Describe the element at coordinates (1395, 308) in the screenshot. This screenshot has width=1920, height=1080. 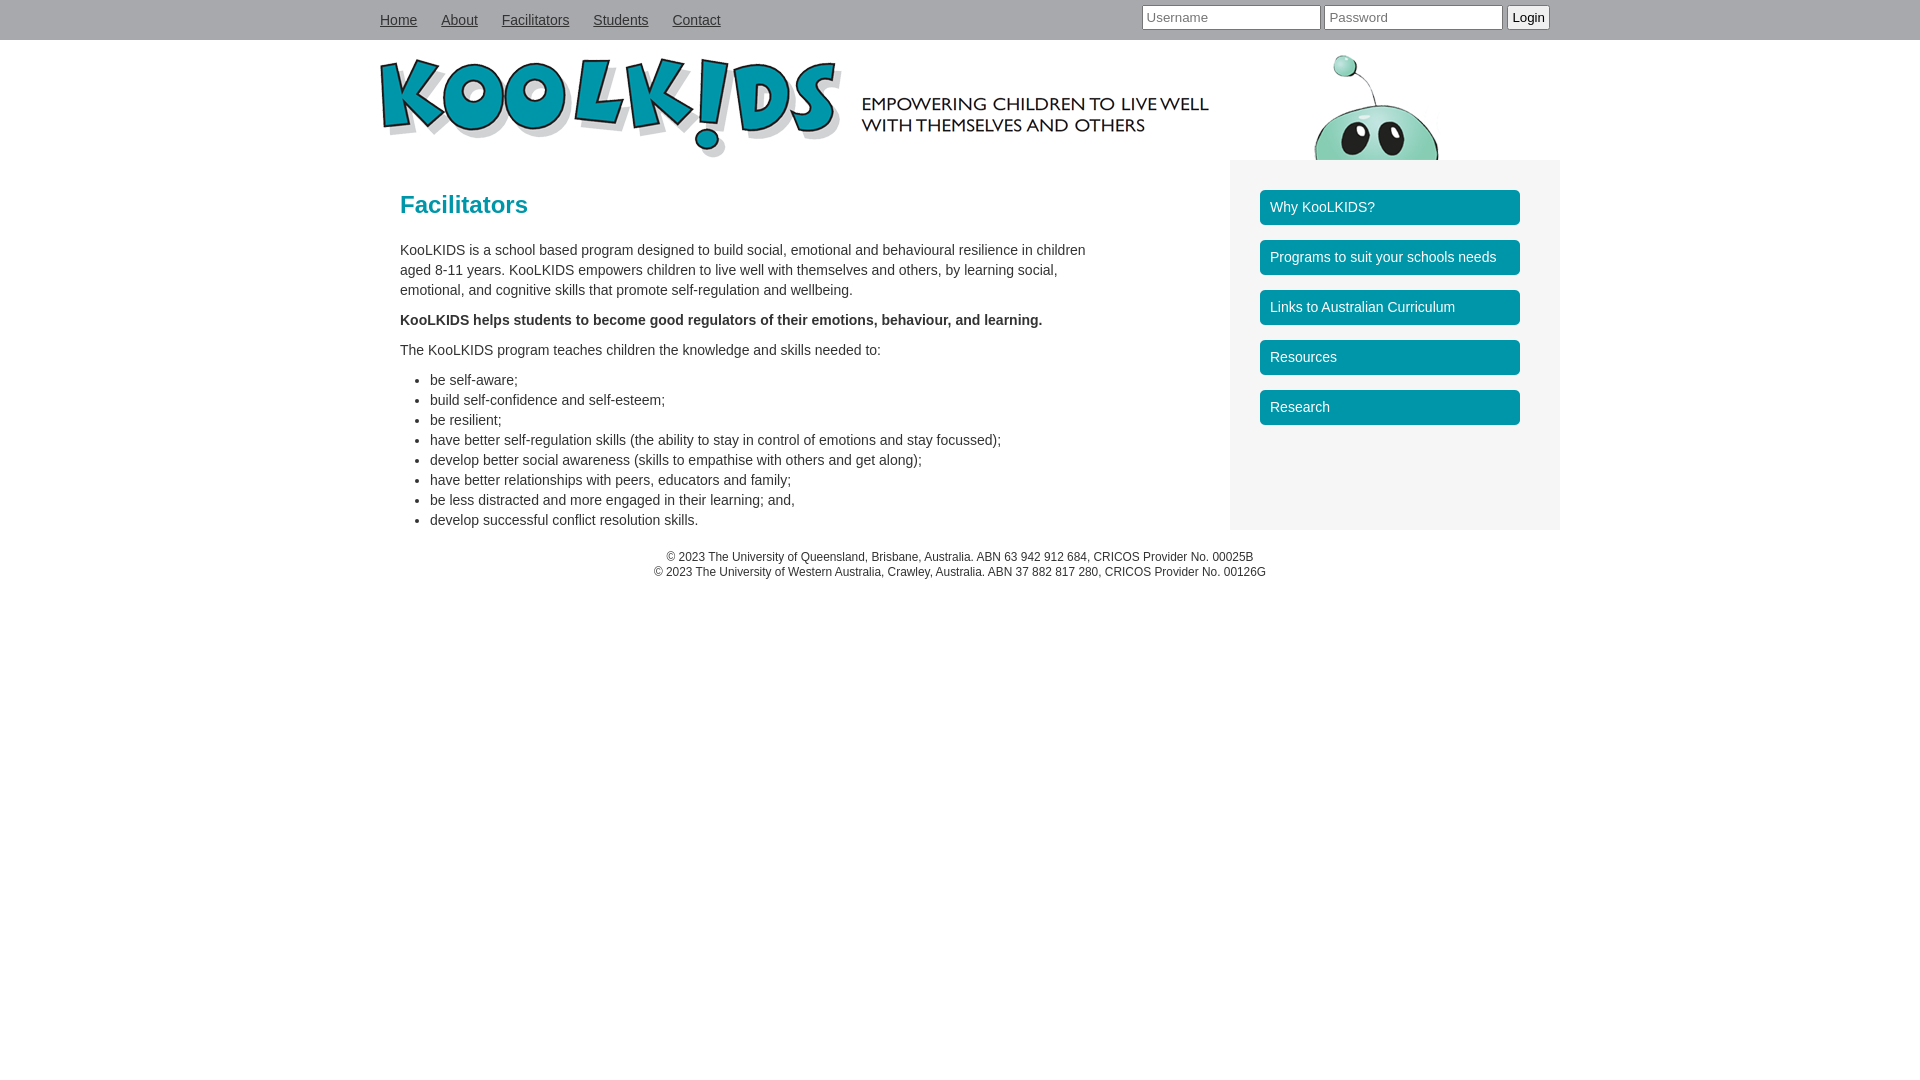
I see `Links to Australian Curriculum` at that location.